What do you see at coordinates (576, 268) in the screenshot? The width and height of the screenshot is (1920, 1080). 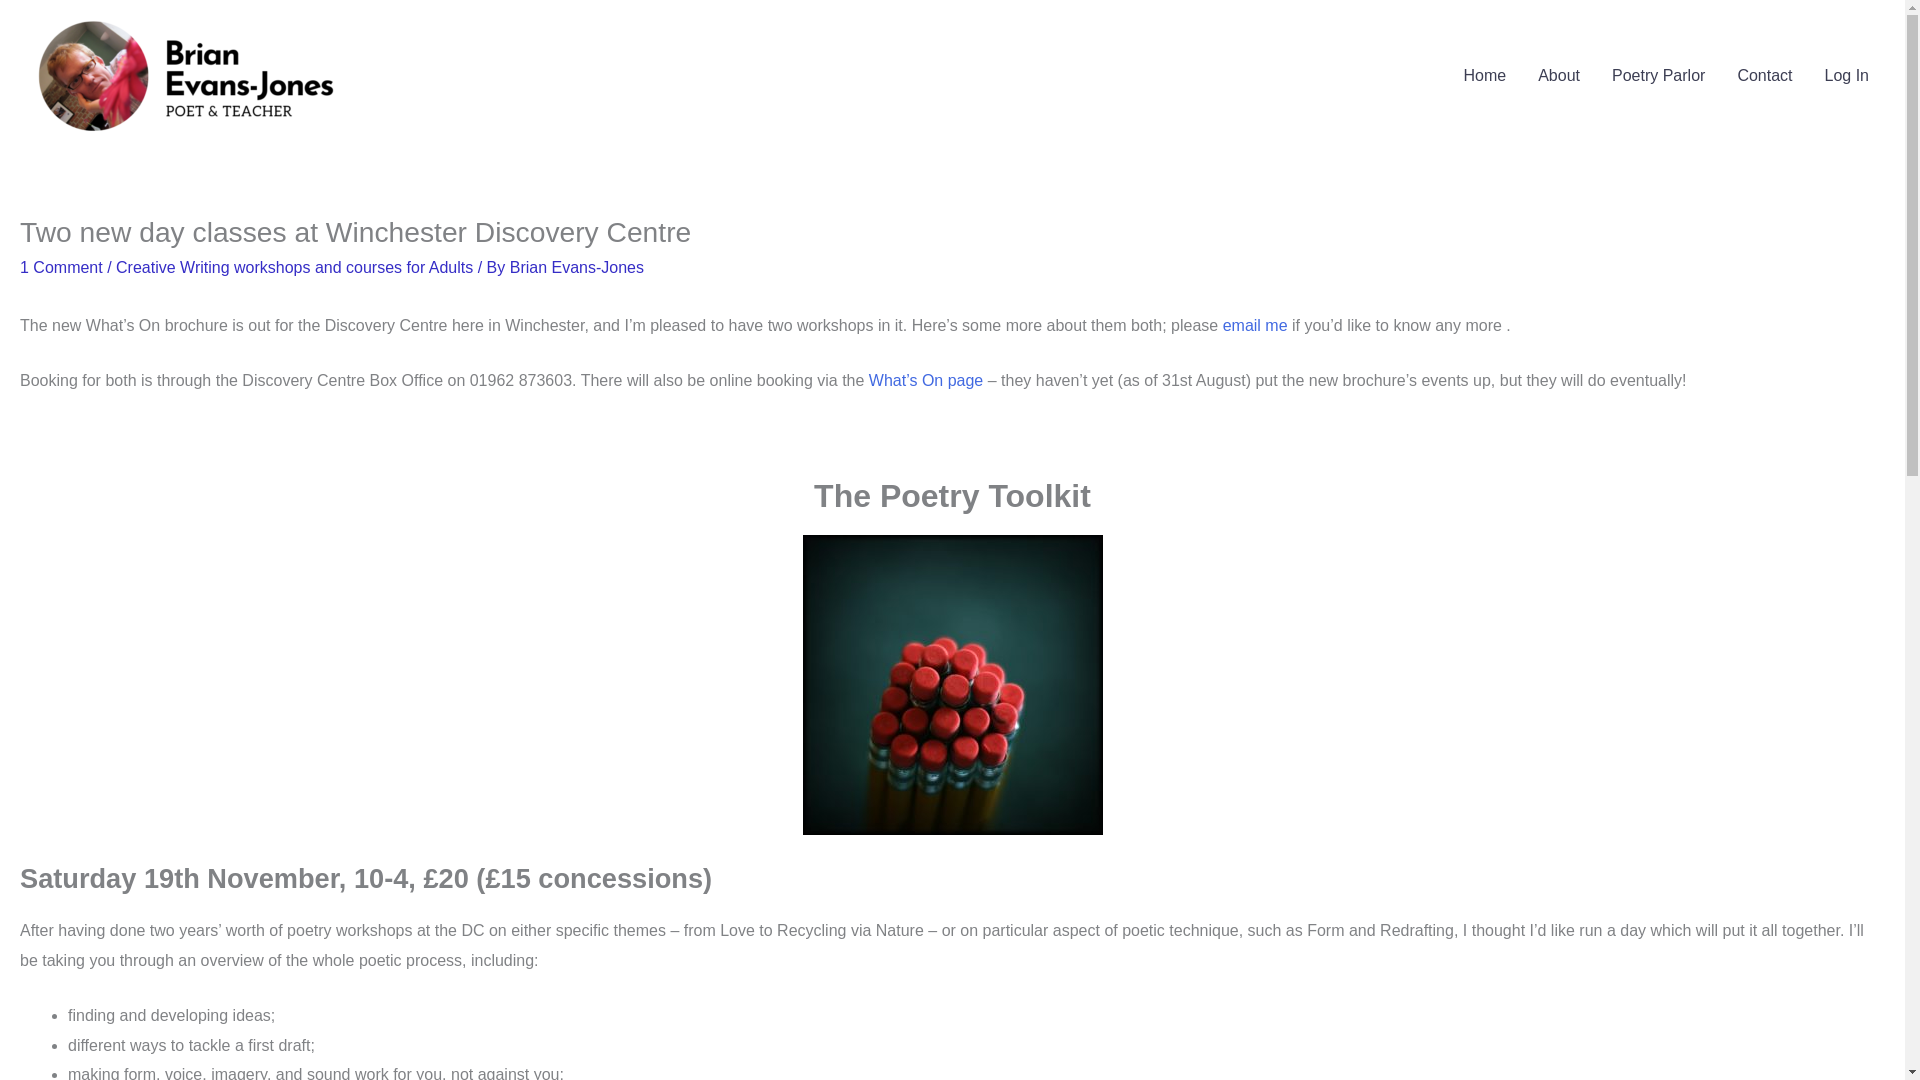 I see `Brian Evans-Jones` at bounding box center [576, 268].